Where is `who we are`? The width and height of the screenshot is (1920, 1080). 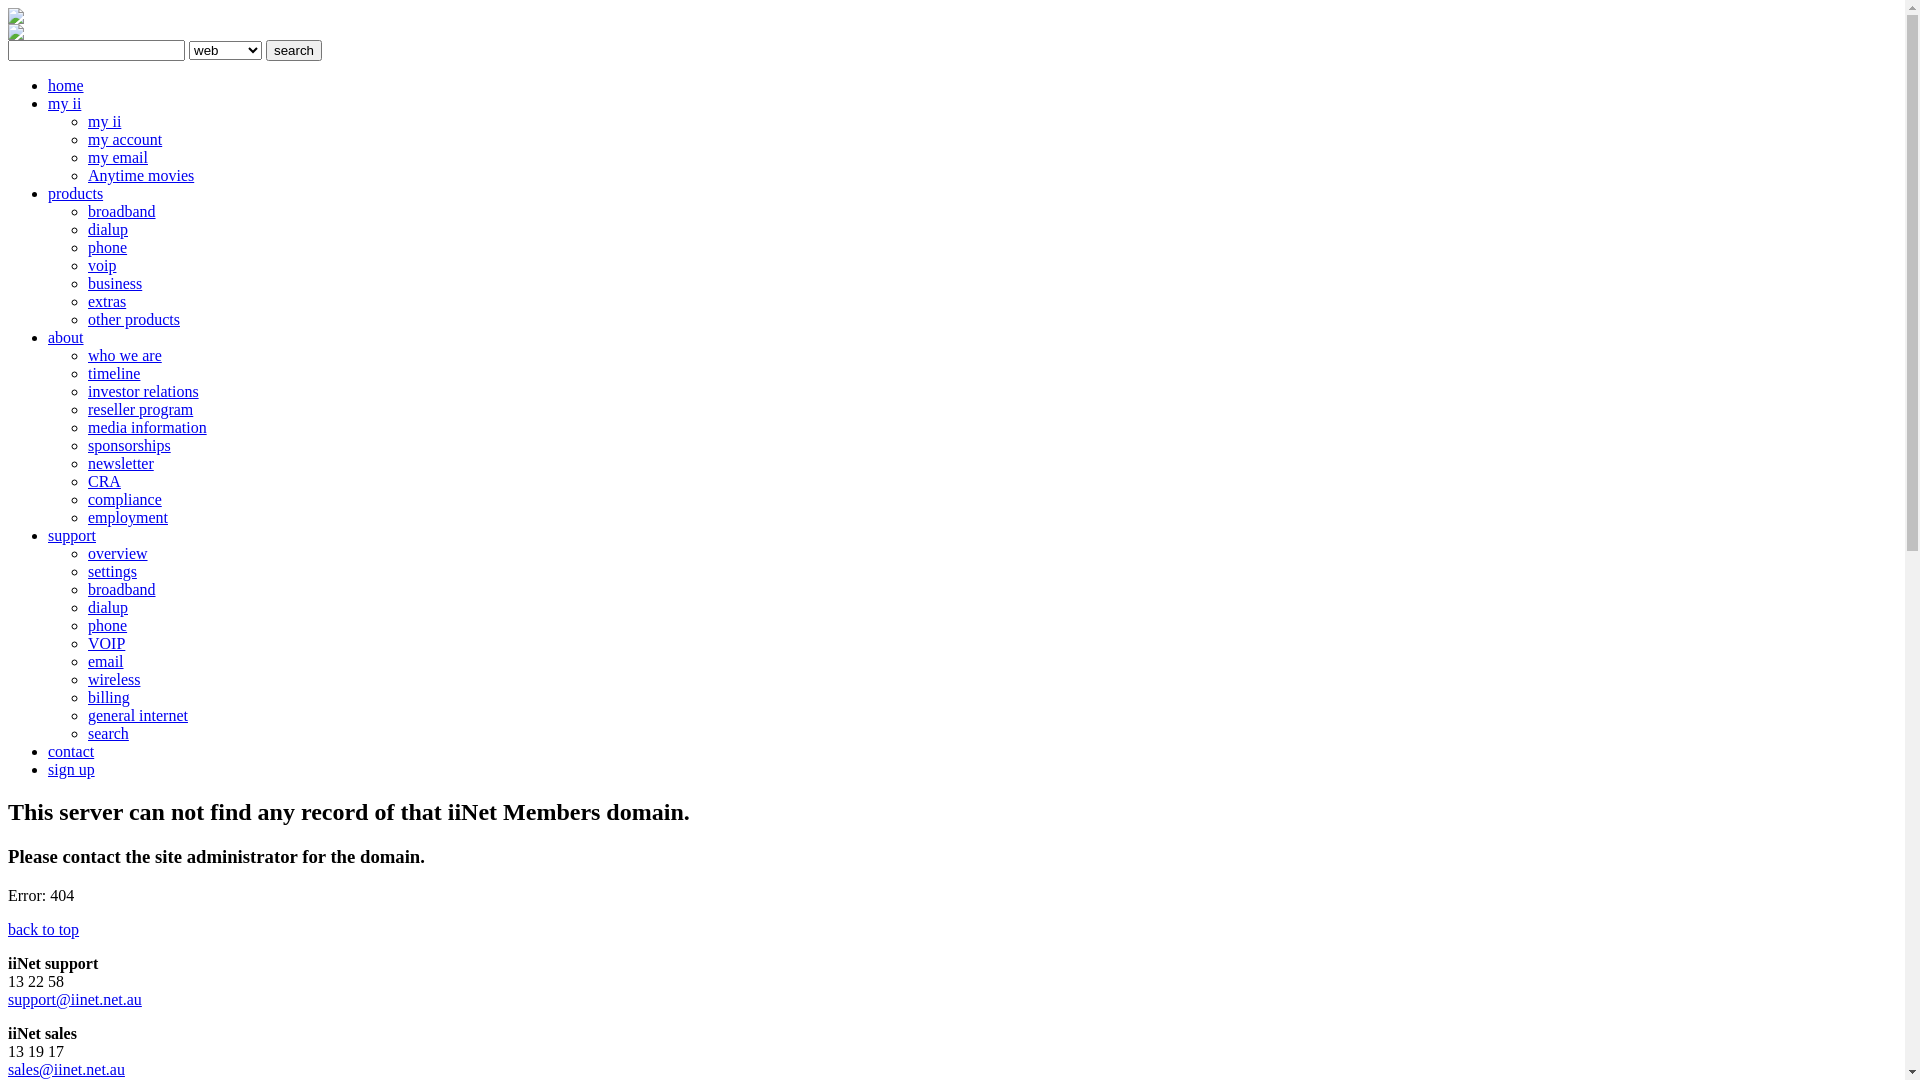 who we are is located at coordinates (125, 356).